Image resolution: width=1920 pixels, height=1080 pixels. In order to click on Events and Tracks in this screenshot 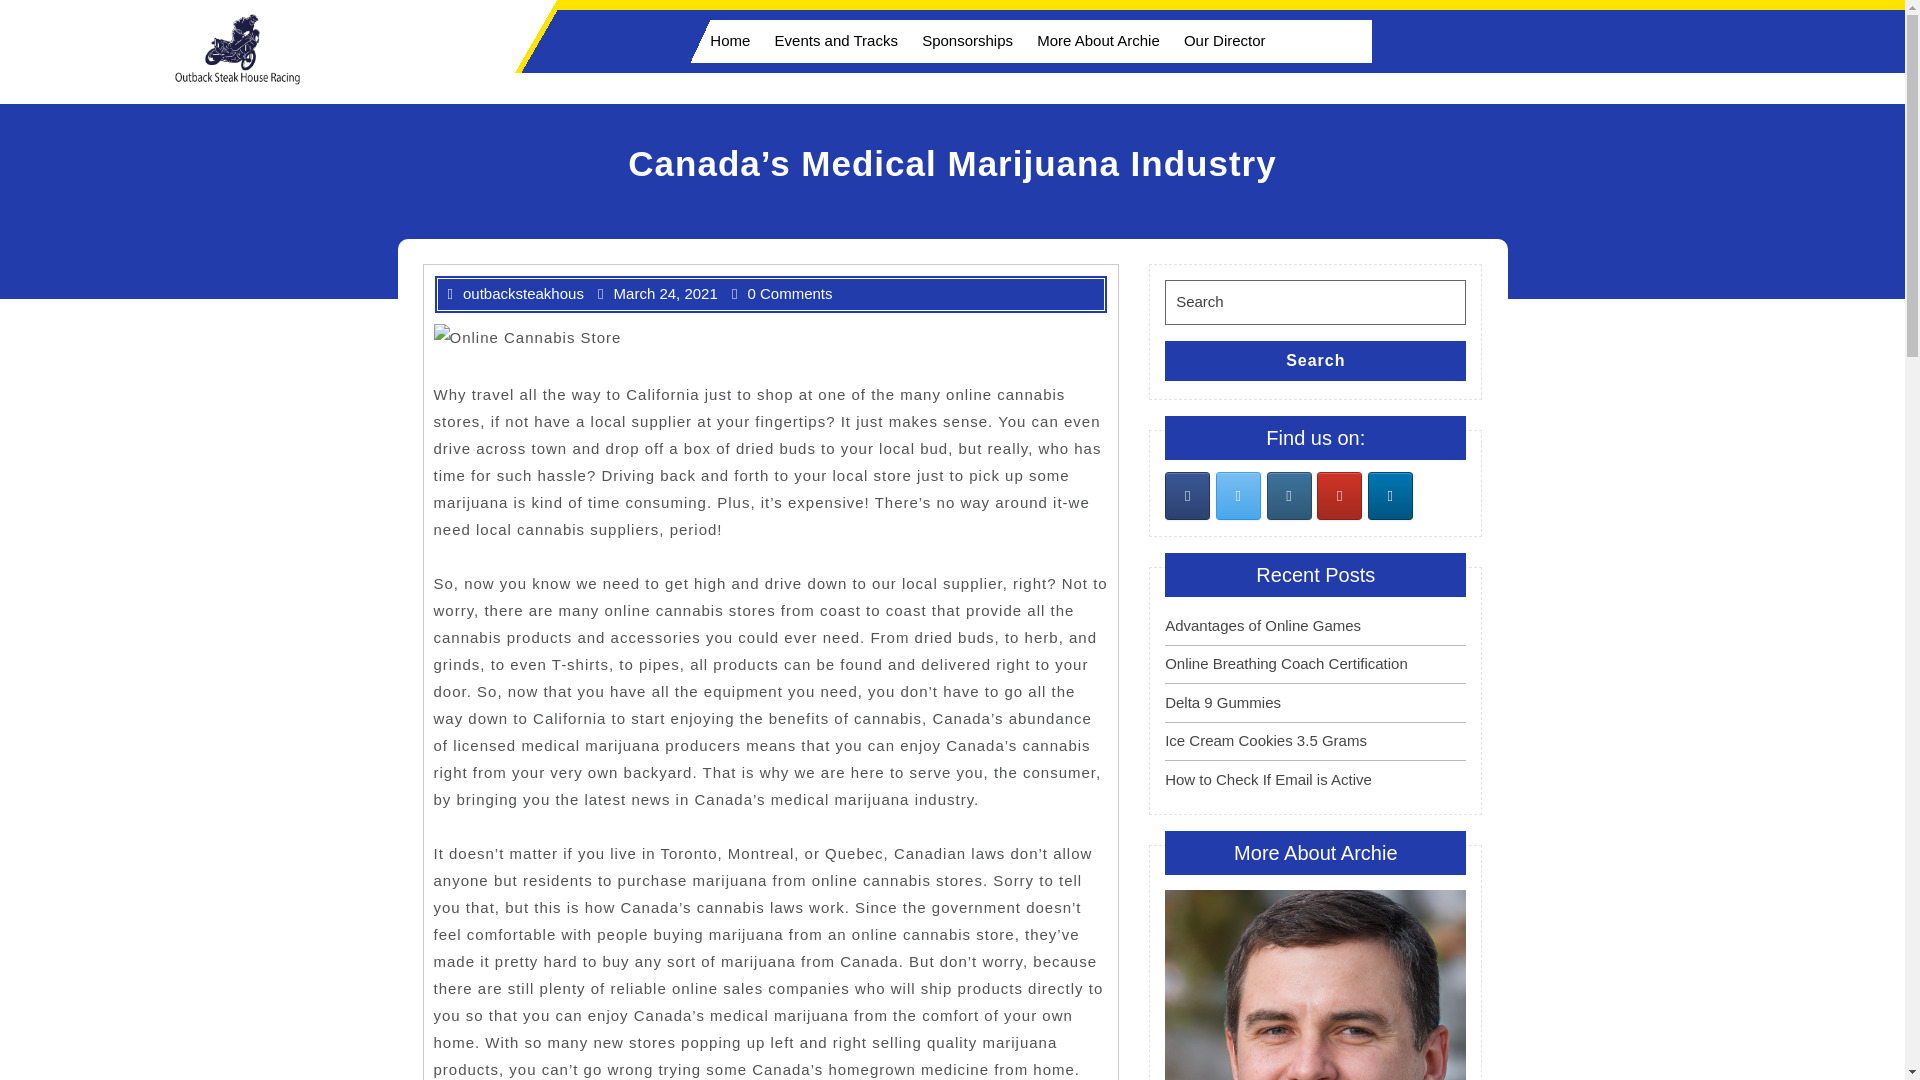, I will do `click(836, 40)`.